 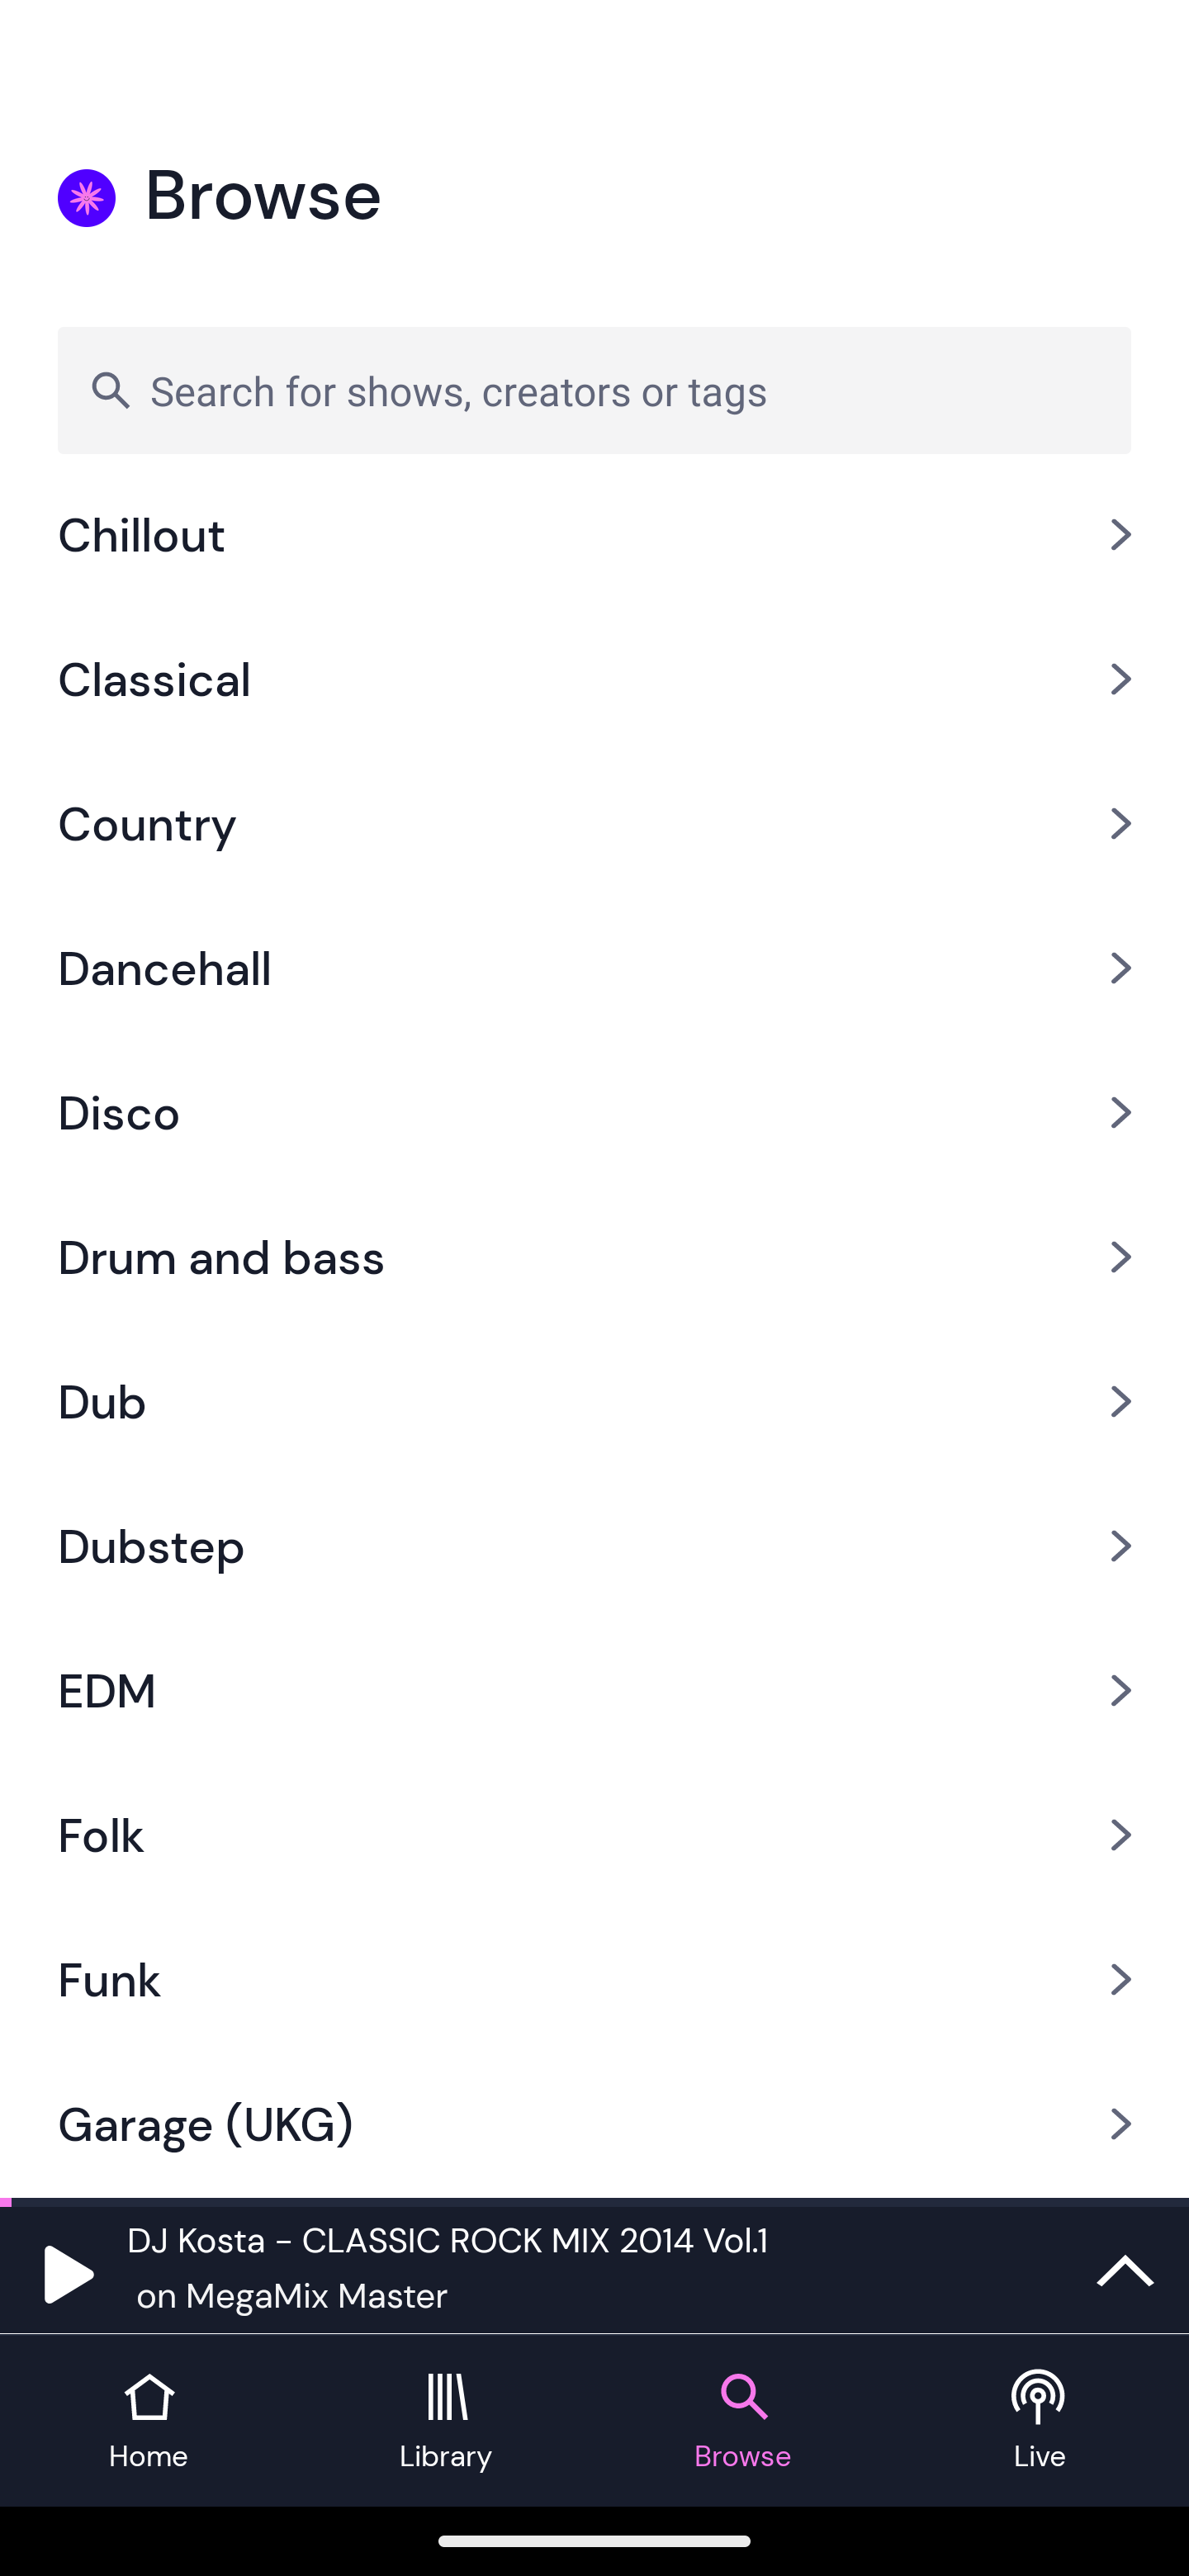 I want to click on Disco, so click(x=594, y=1113).